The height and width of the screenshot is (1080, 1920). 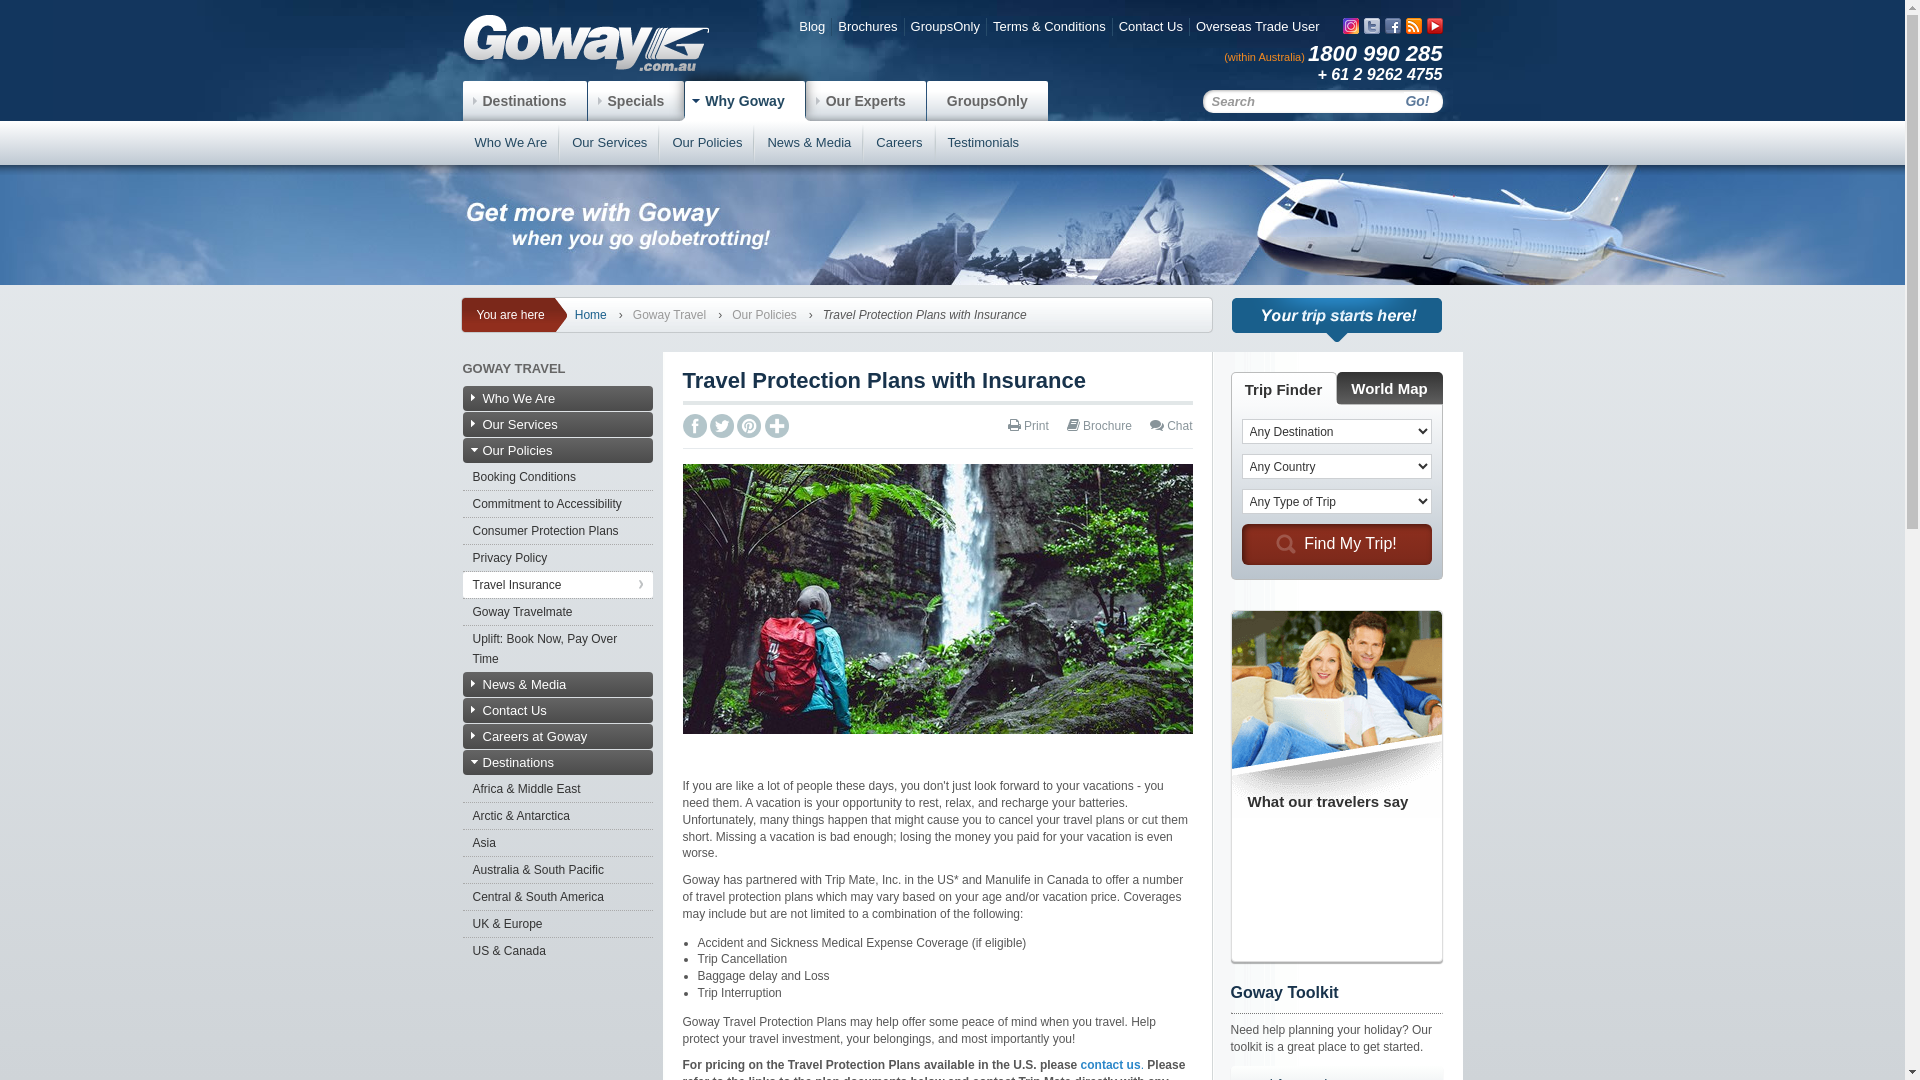 What do you see at coordinates (557, 870) in the screenshot?
I see `Australia & South Pacific` at bounding box center [557, 870].